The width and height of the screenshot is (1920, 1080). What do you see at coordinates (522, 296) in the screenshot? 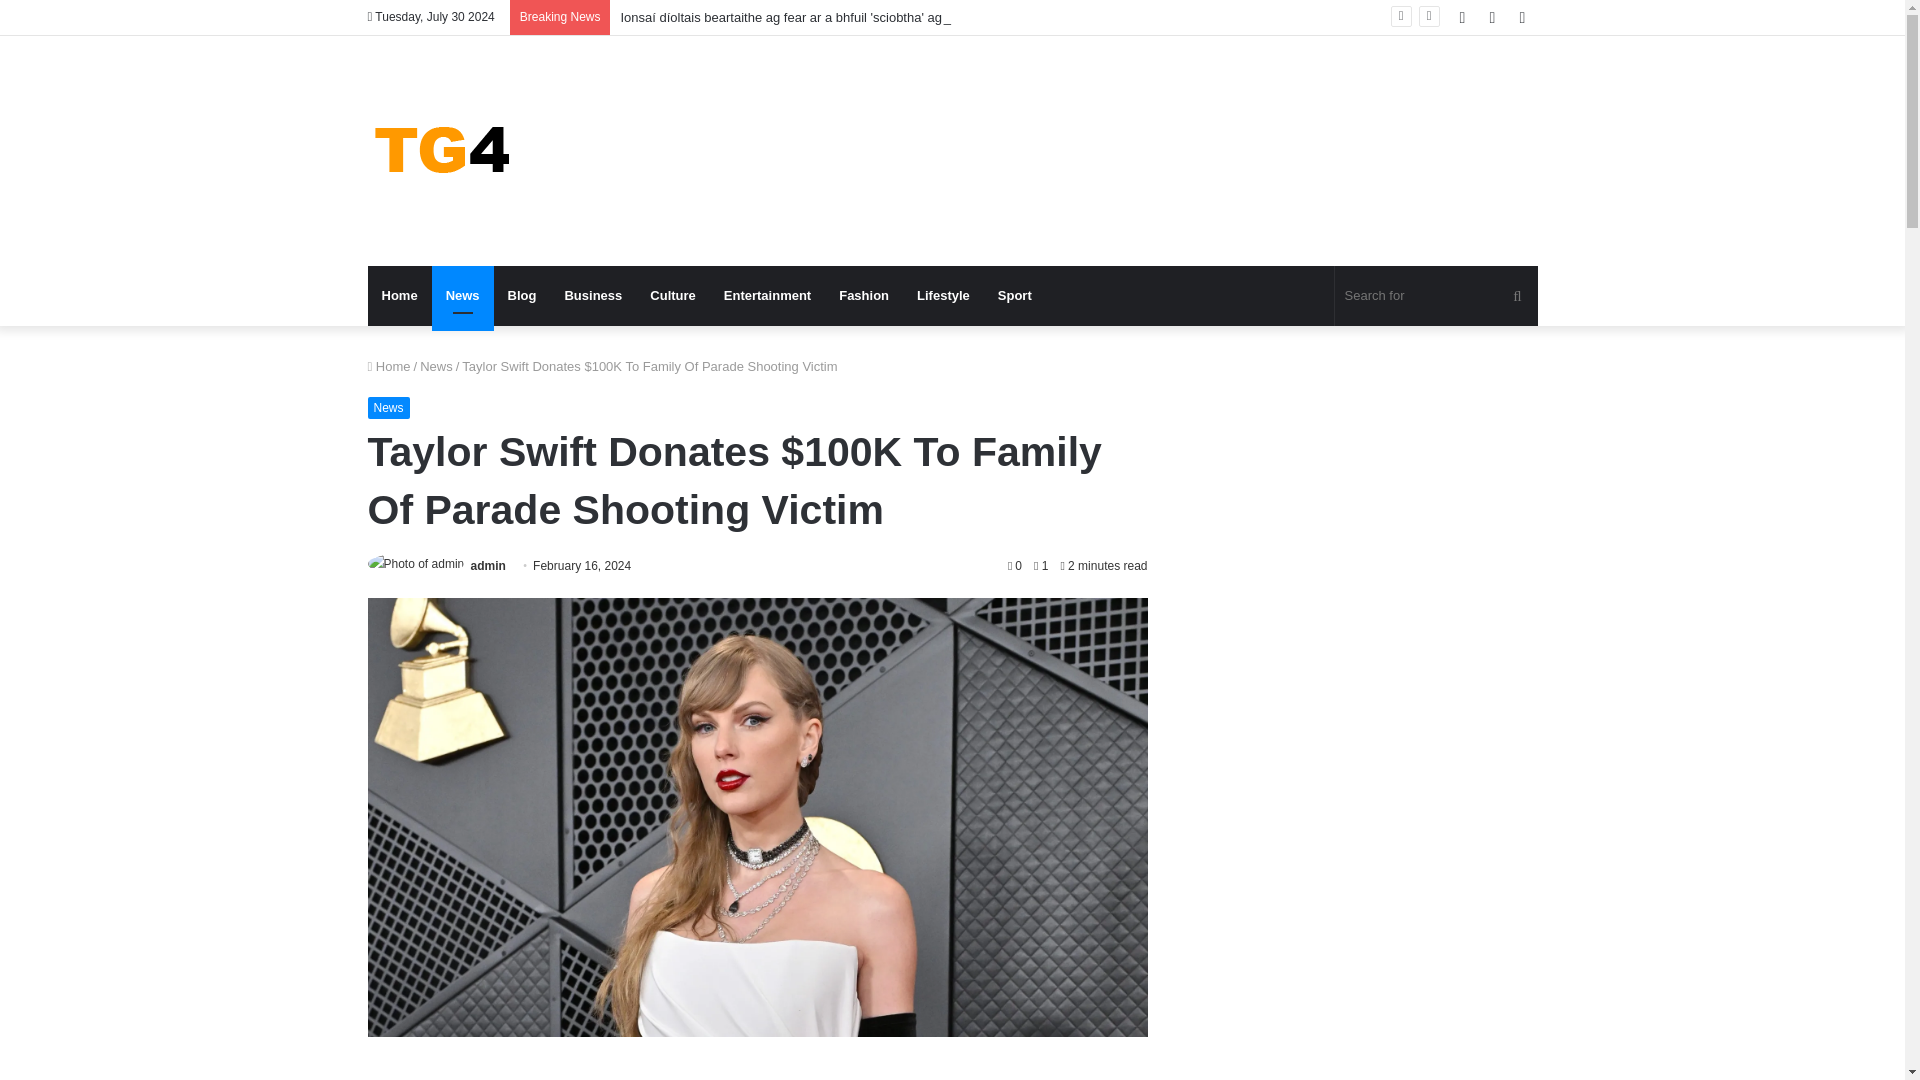
I see `Blog` at bounding box center [522, 296].